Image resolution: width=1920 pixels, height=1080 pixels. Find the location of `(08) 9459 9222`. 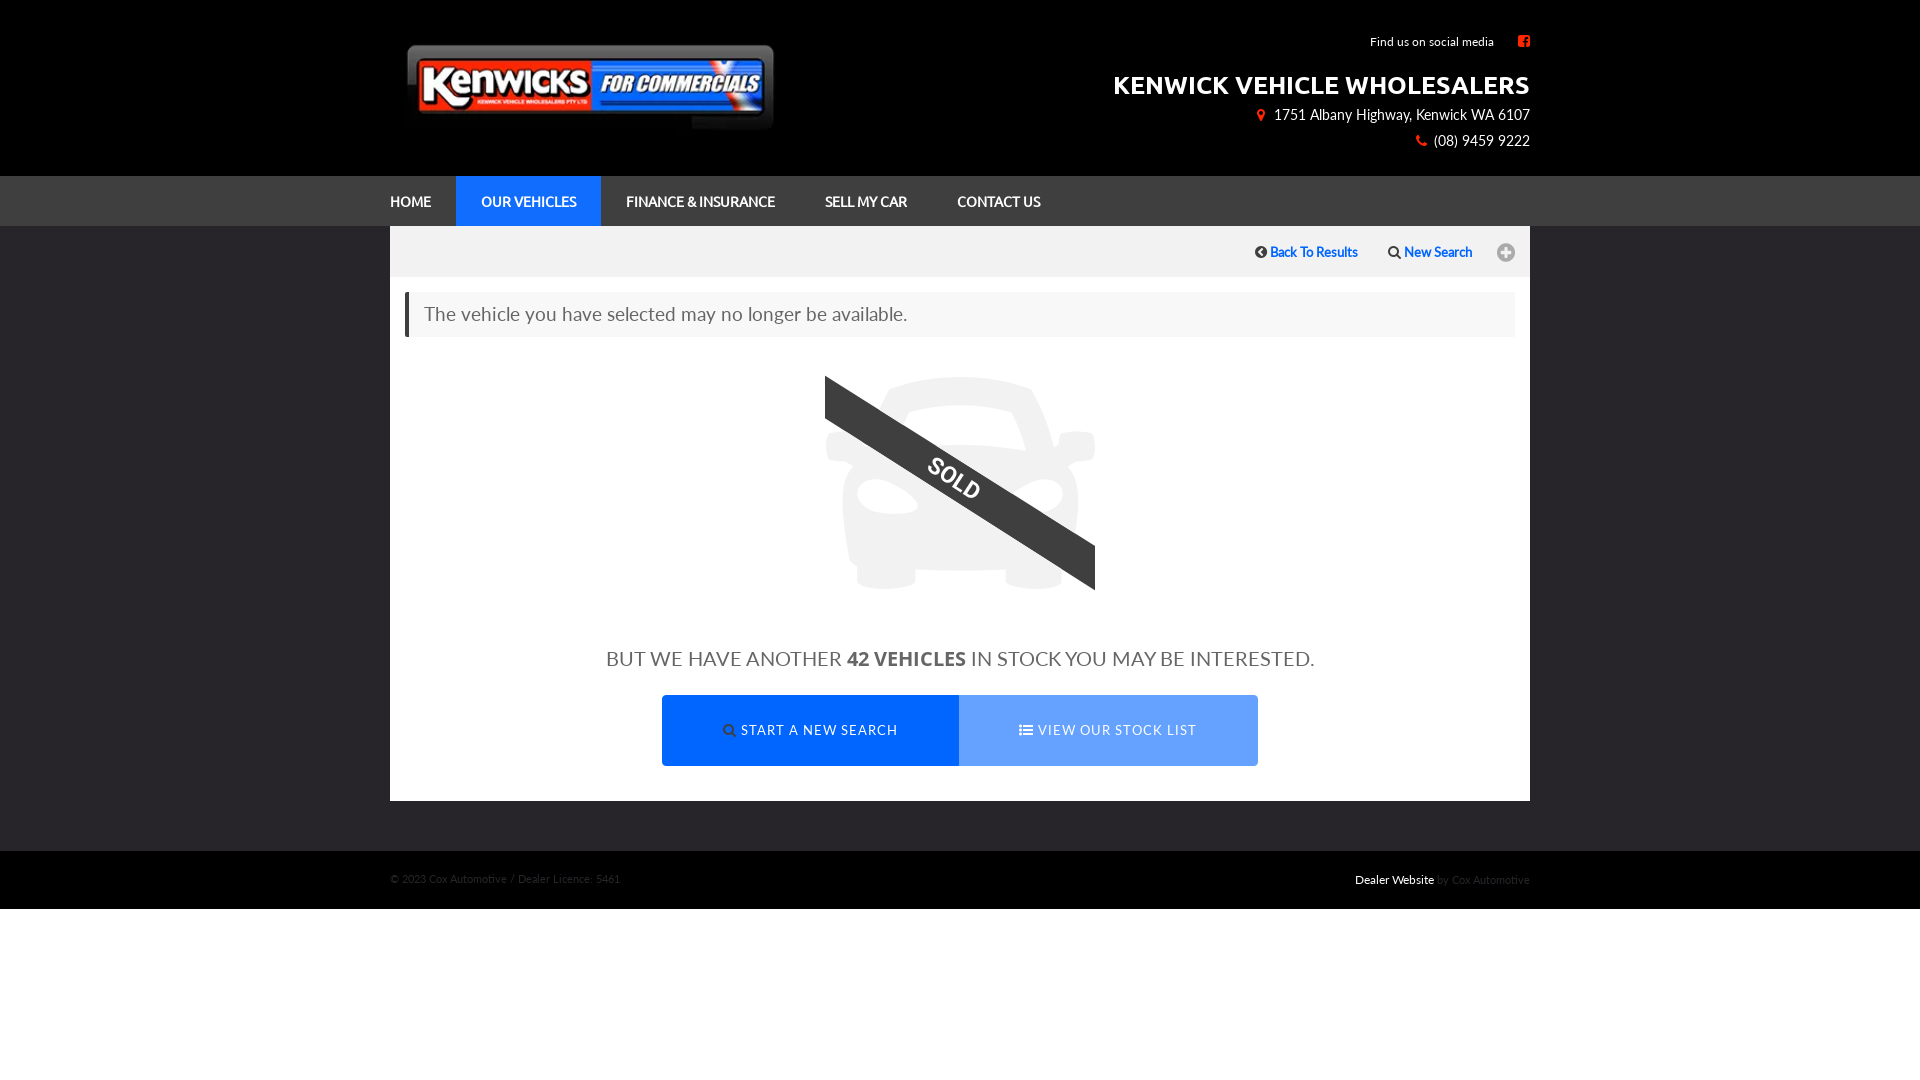

(08) 9459 9222 is located at coordinates (1471, 140).